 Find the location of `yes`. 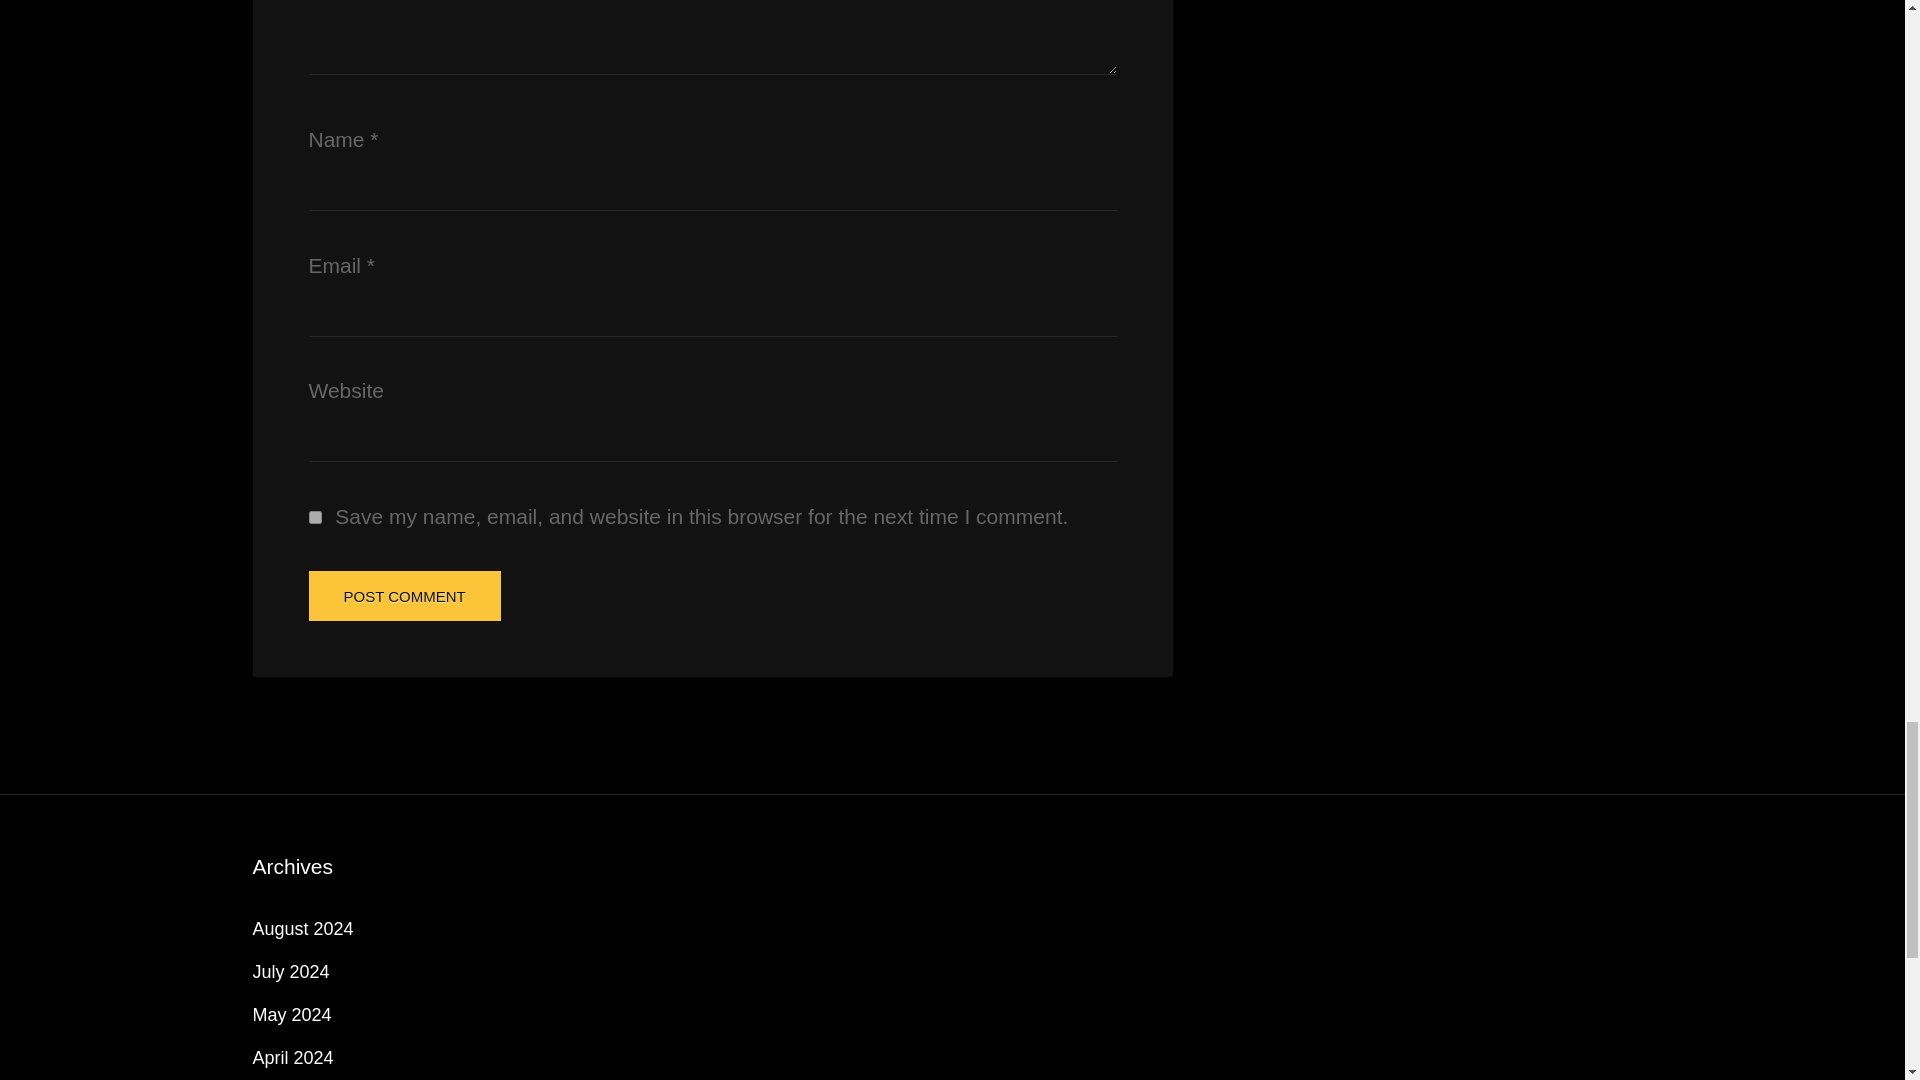

yes is located at coordinates (314, 516).